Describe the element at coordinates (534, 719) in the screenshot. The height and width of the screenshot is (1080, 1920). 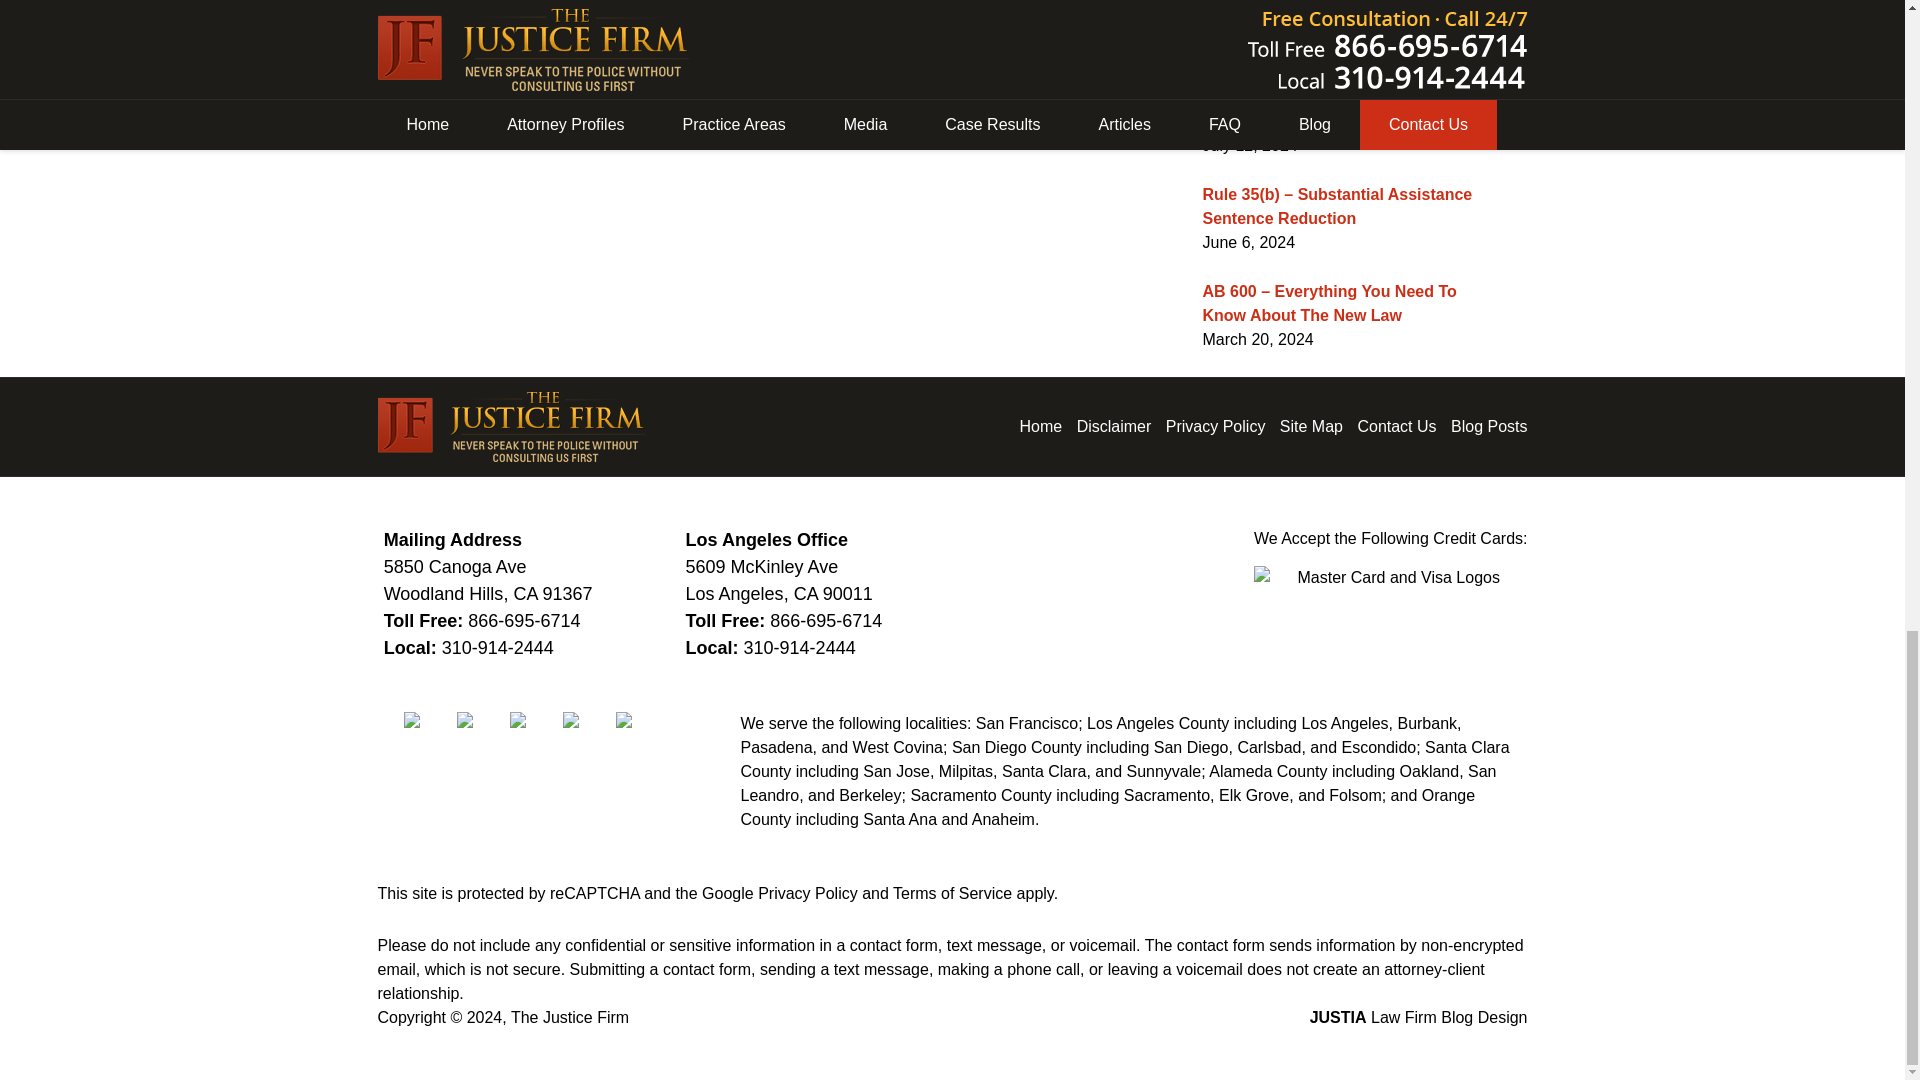
I see `LinkedIn` at that location.